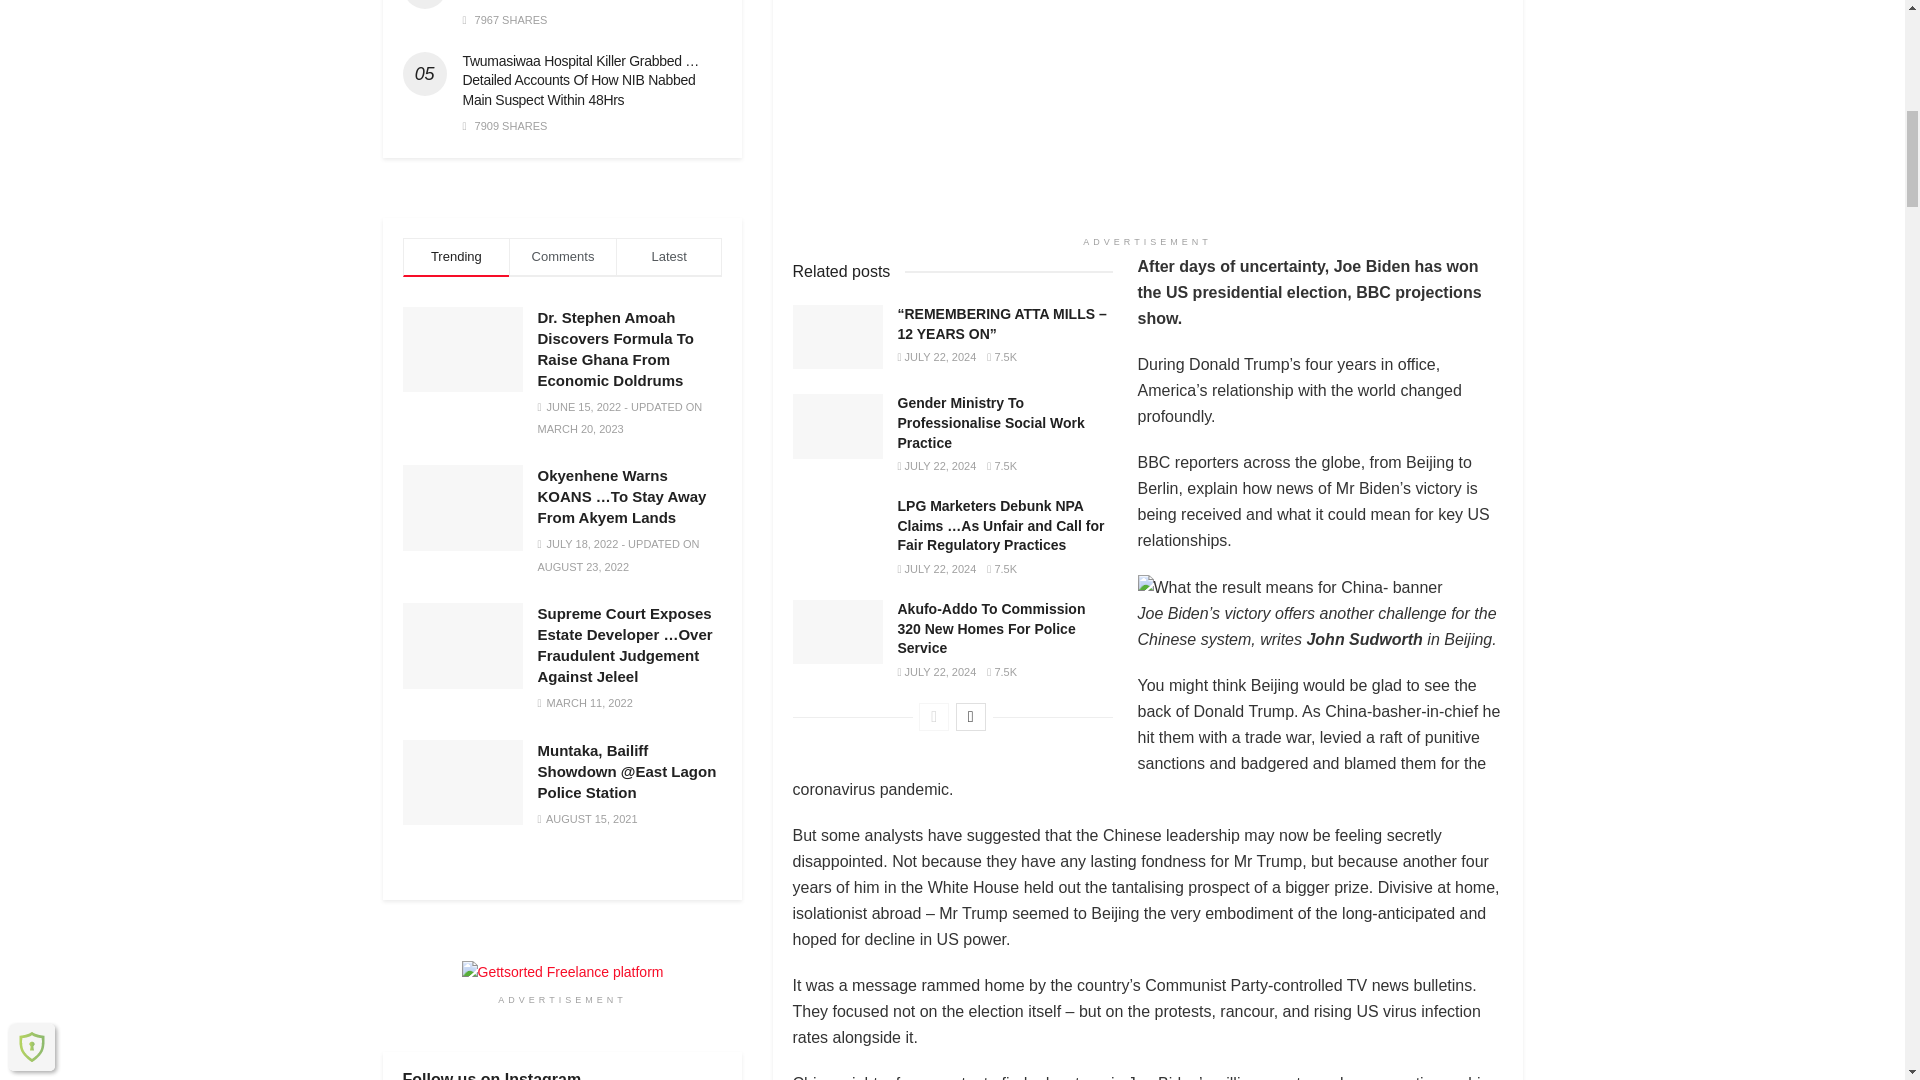 This screenshot has width=1920, height=1080. I want to click on Next, so click(971, 717).